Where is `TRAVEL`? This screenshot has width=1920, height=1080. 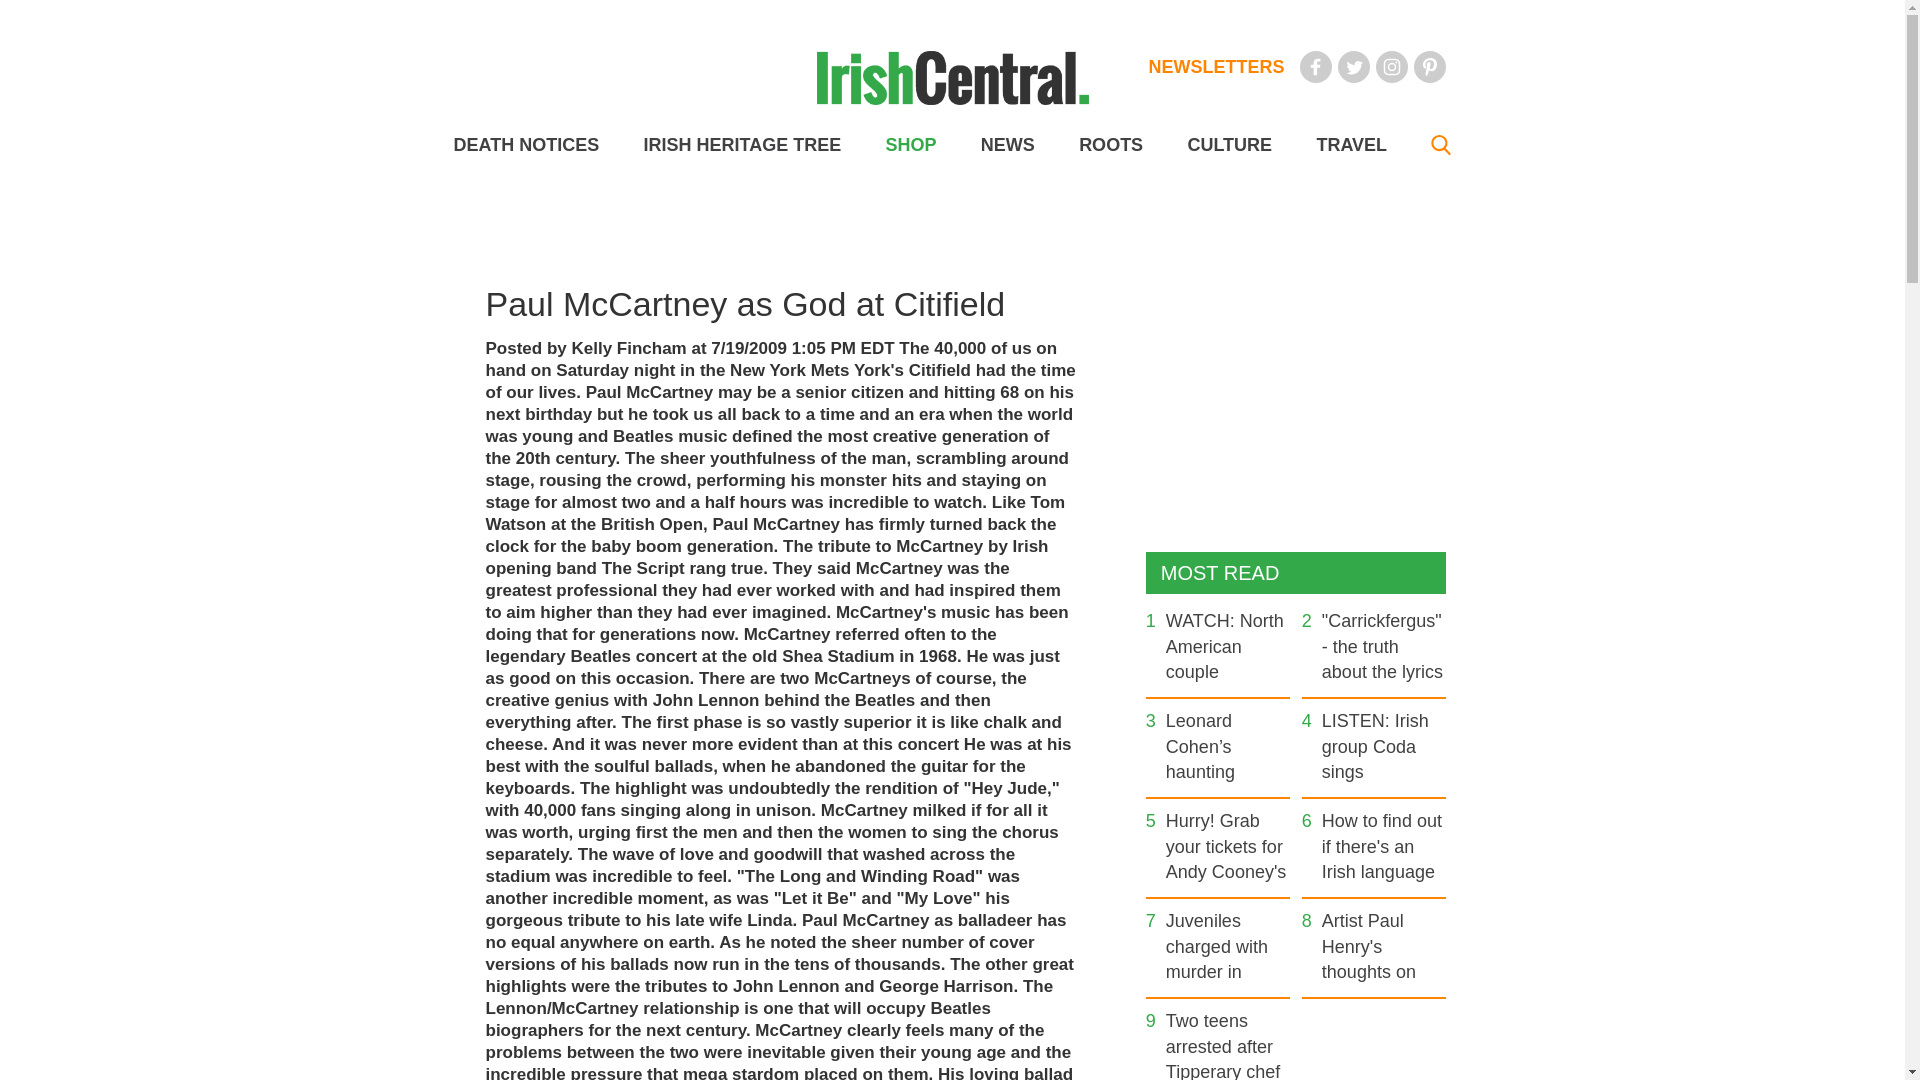 TRAVEL is located at coordinates (1350, 145).